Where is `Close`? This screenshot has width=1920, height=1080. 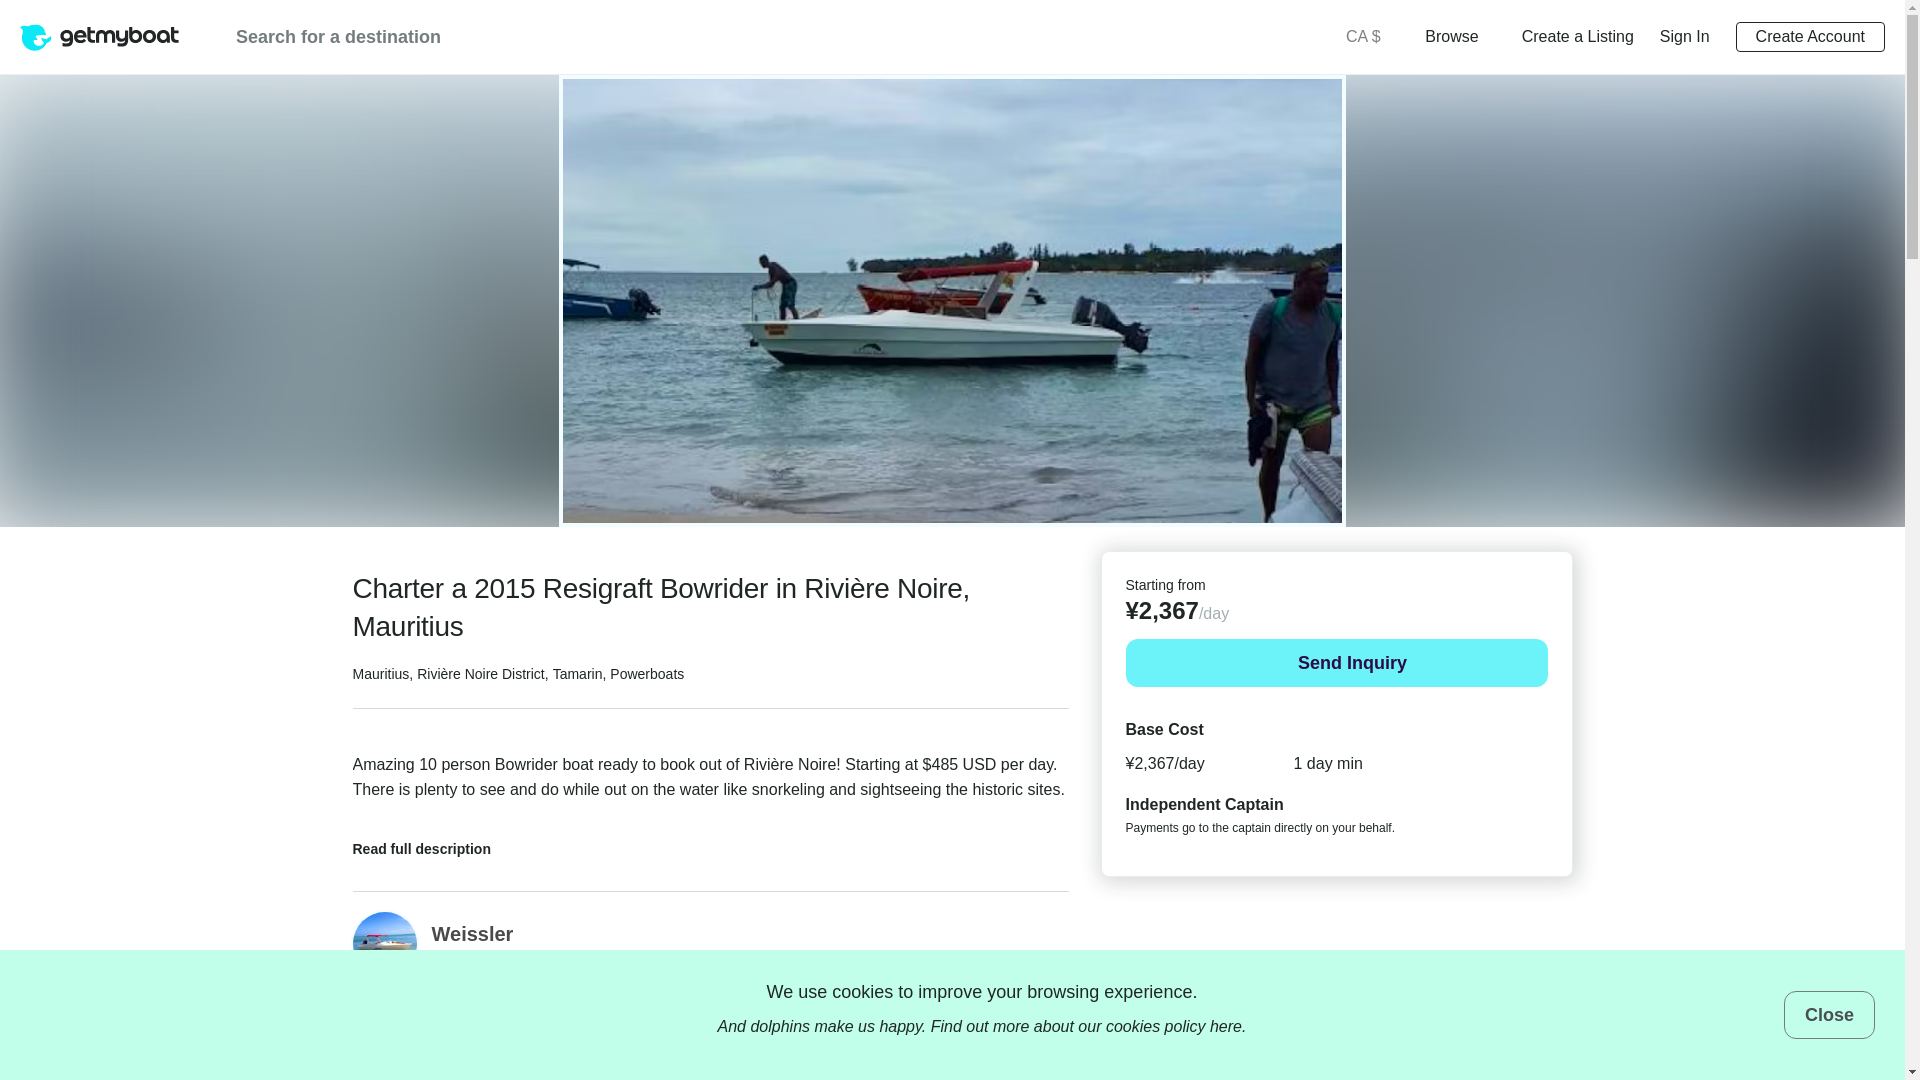 Close is located at coordinates (1829, 1014).